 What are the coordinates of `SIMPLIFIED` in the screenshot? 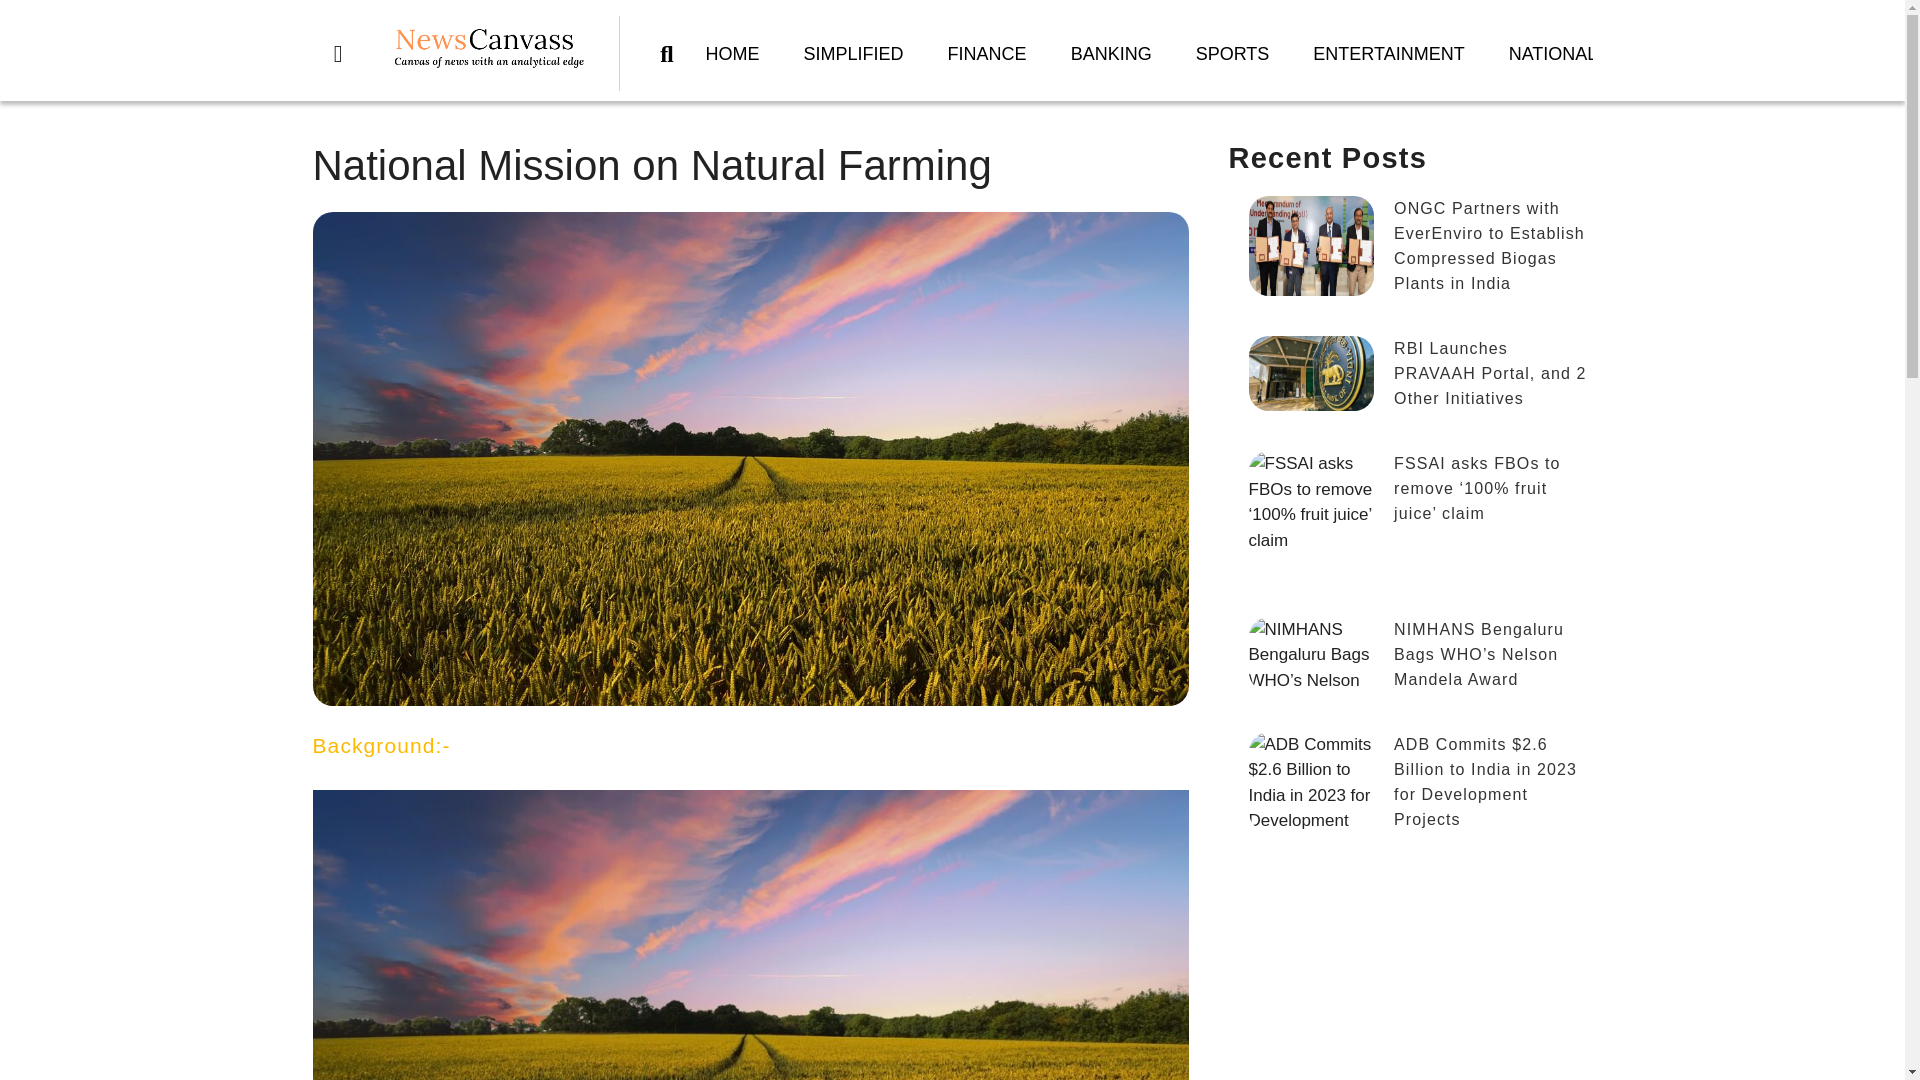 It's located at (853, 54).